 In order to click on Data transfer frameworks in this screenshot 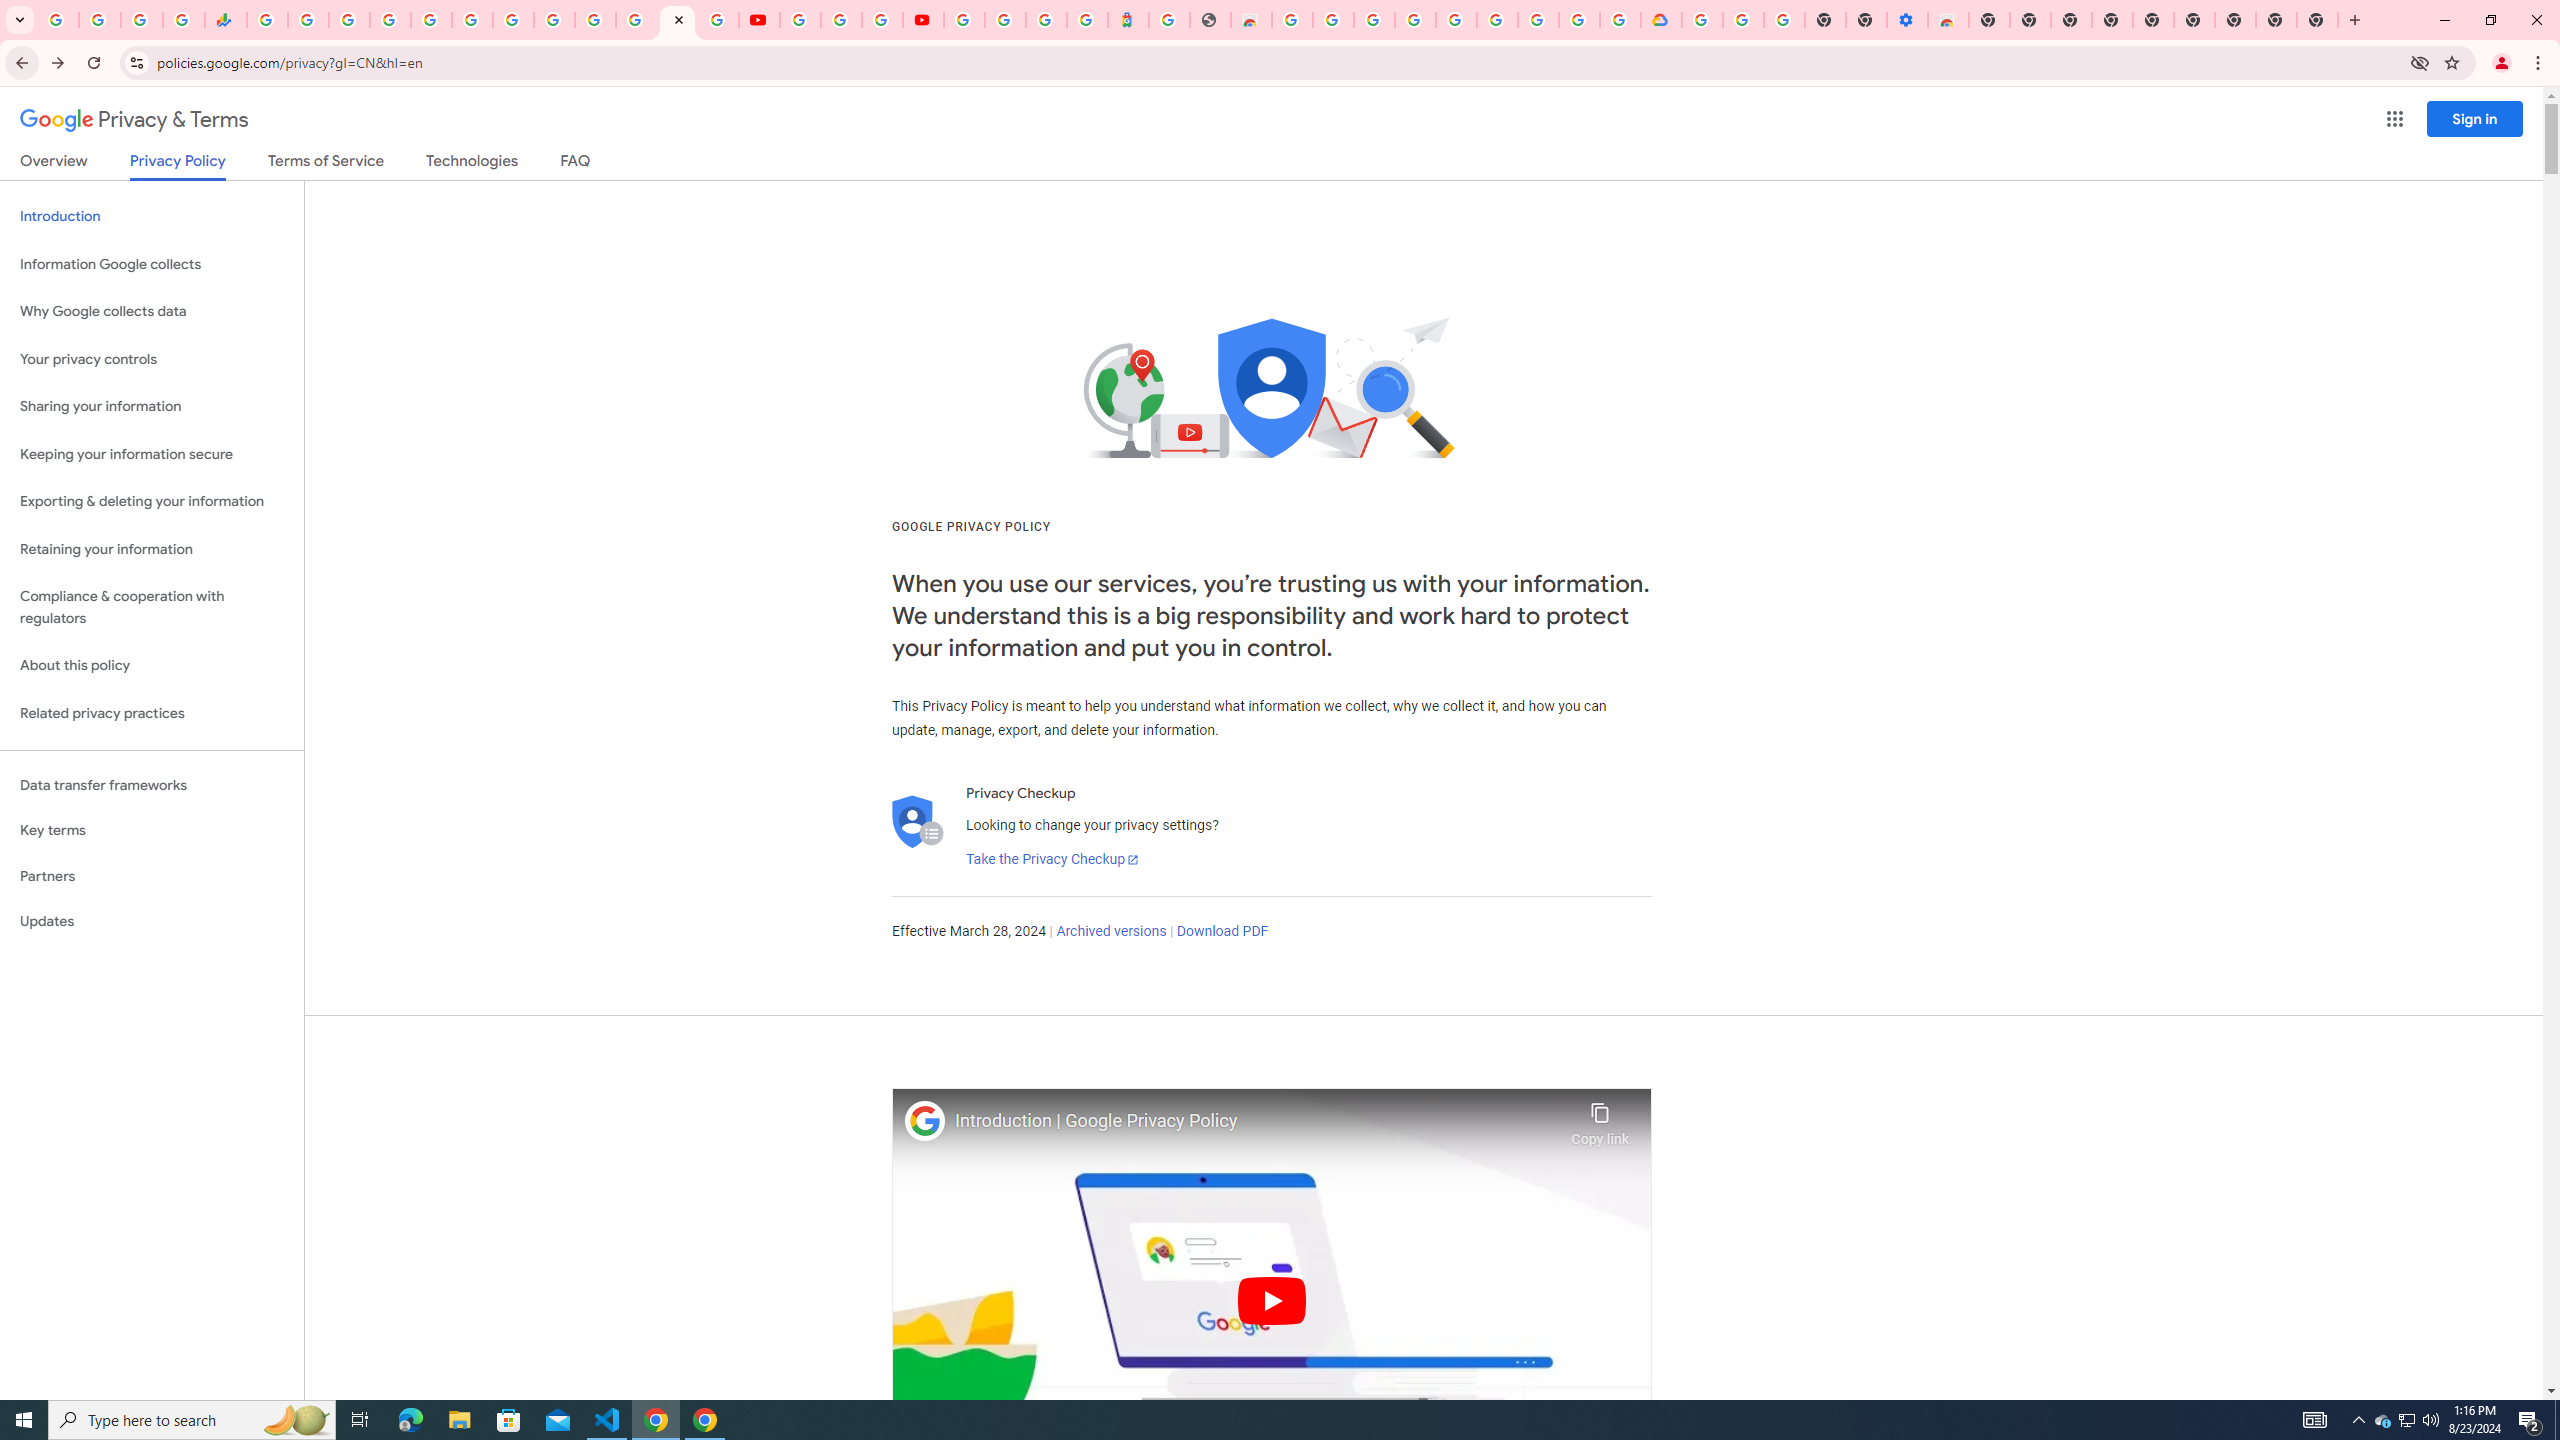, I will do `click(152, 785)`.